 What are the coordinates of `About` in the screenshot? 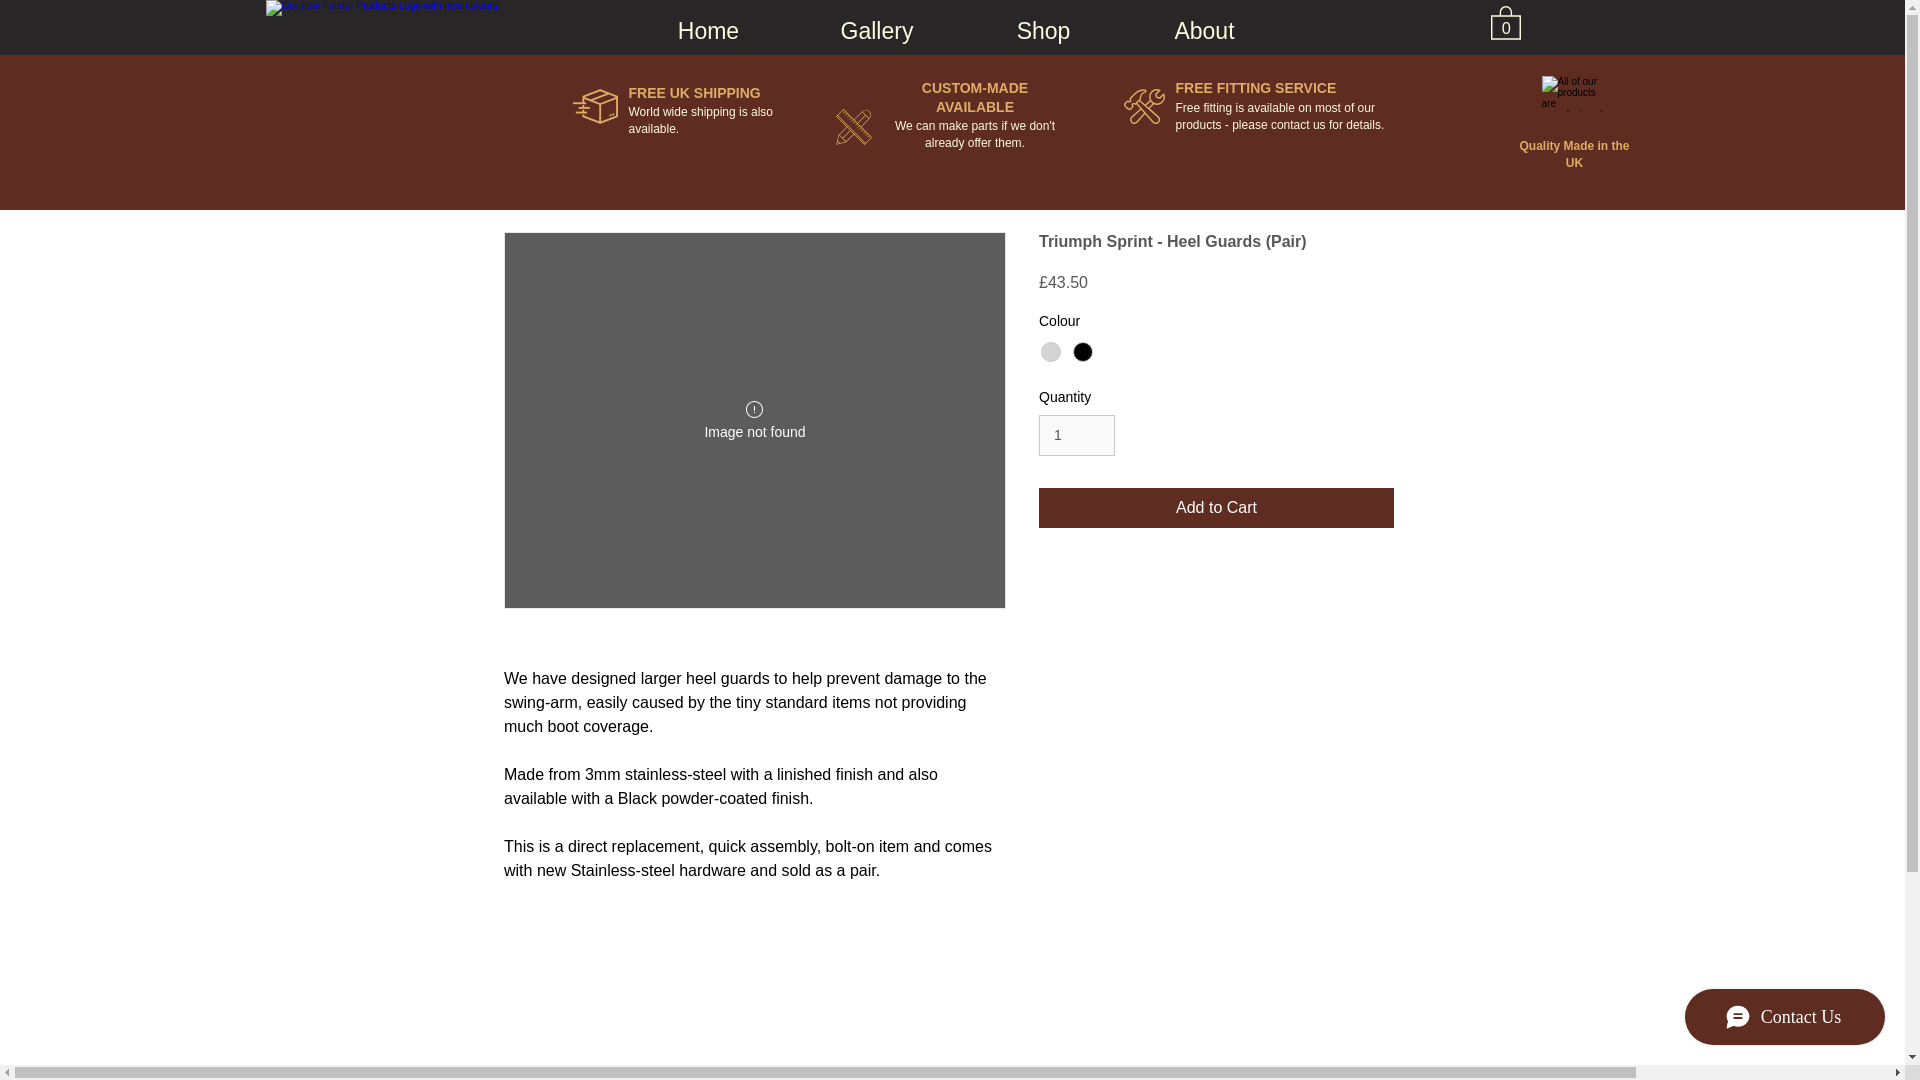 It's located at (1204, 22).